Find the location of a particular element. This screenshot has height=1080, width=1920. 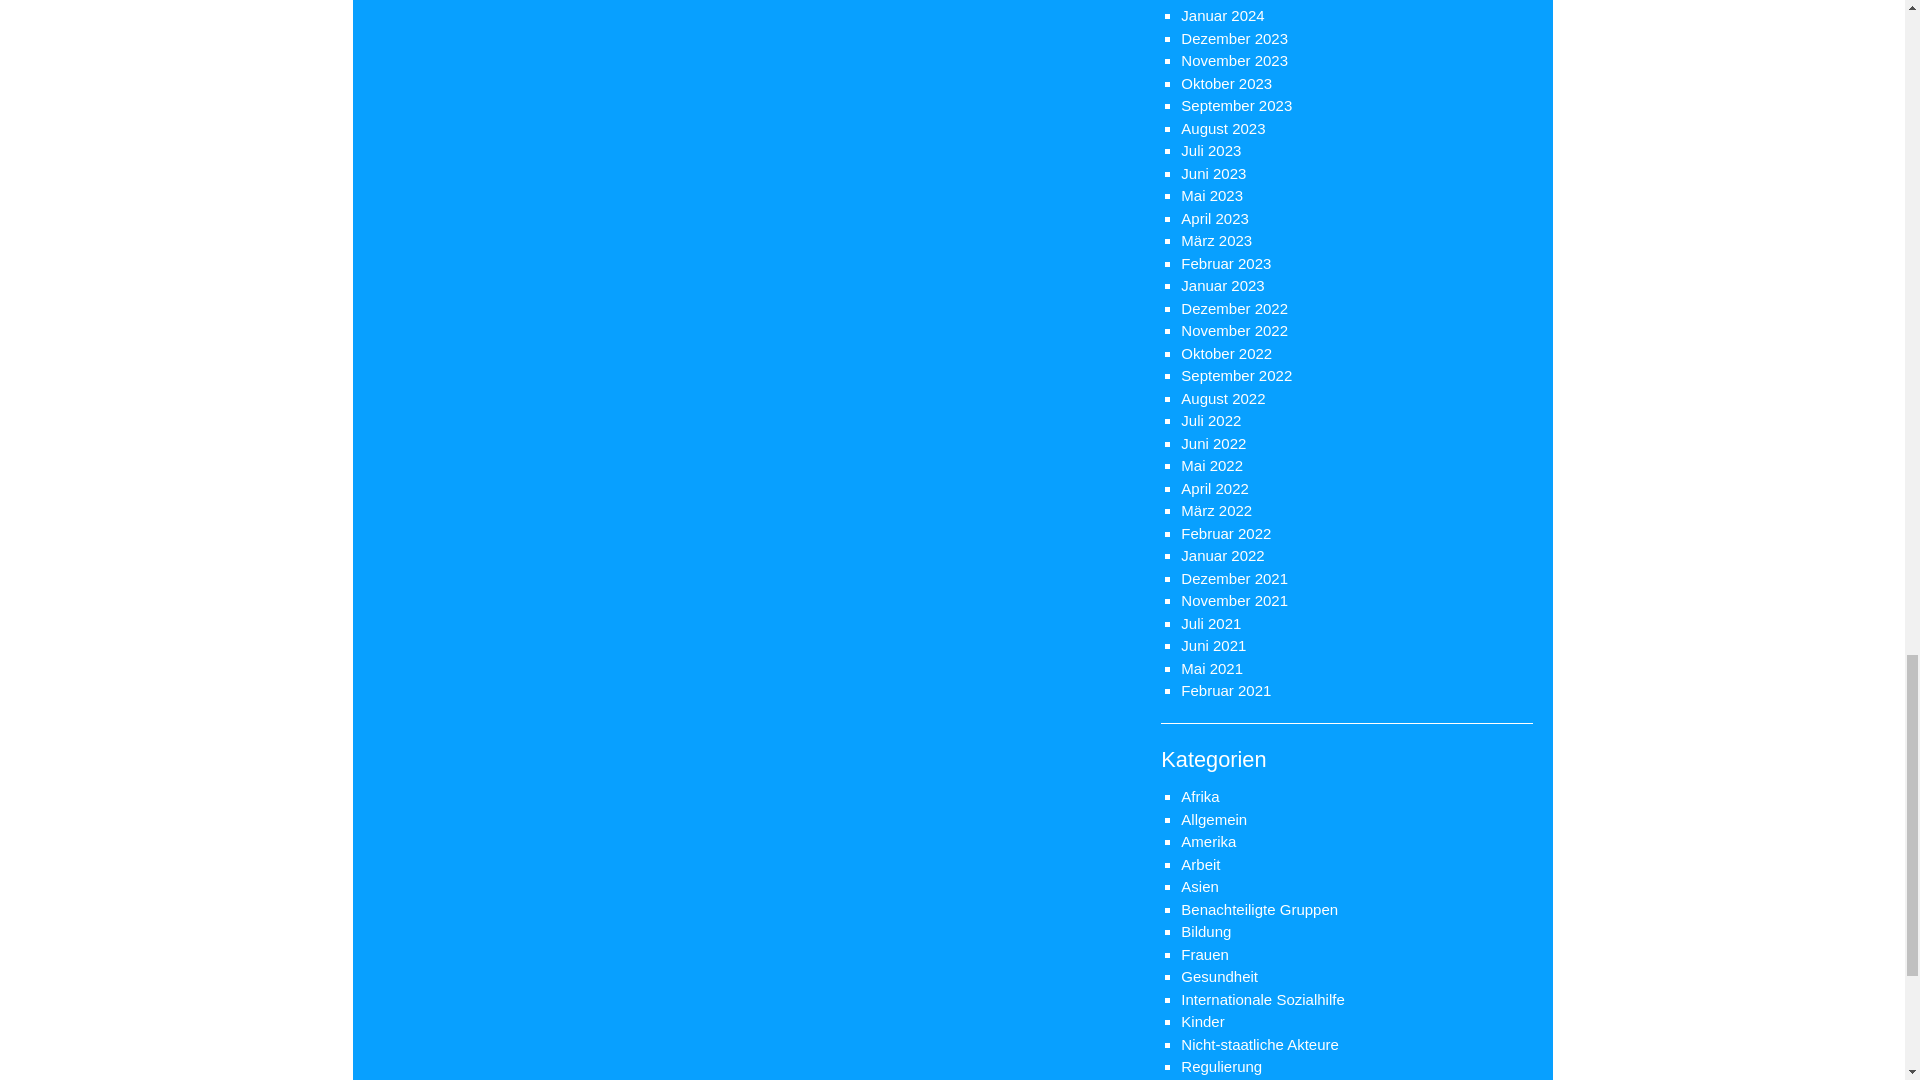

Dezember 2023 is located at coordinates (1234, 38).